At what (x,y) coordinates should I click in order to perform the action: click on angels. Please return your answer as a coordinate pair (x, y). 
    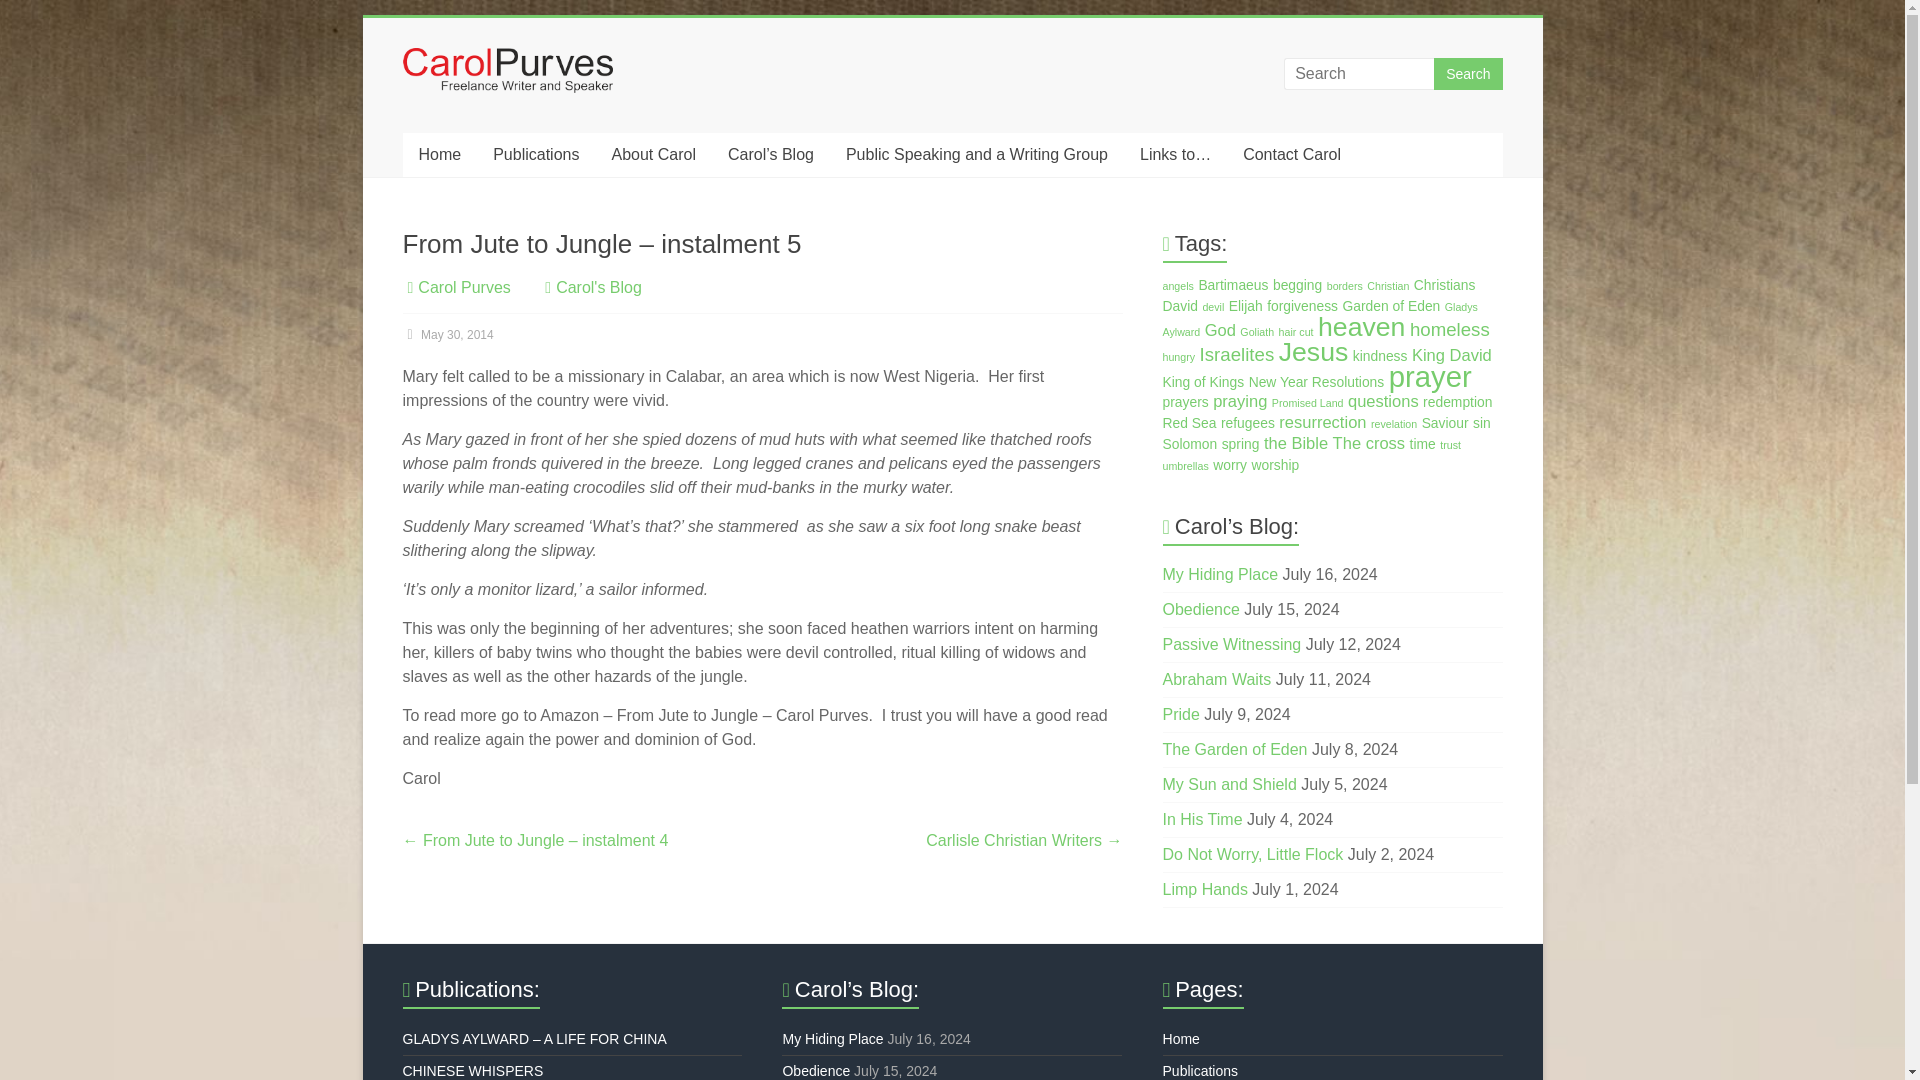
    Looking at the image, I should click on (1178, 285).